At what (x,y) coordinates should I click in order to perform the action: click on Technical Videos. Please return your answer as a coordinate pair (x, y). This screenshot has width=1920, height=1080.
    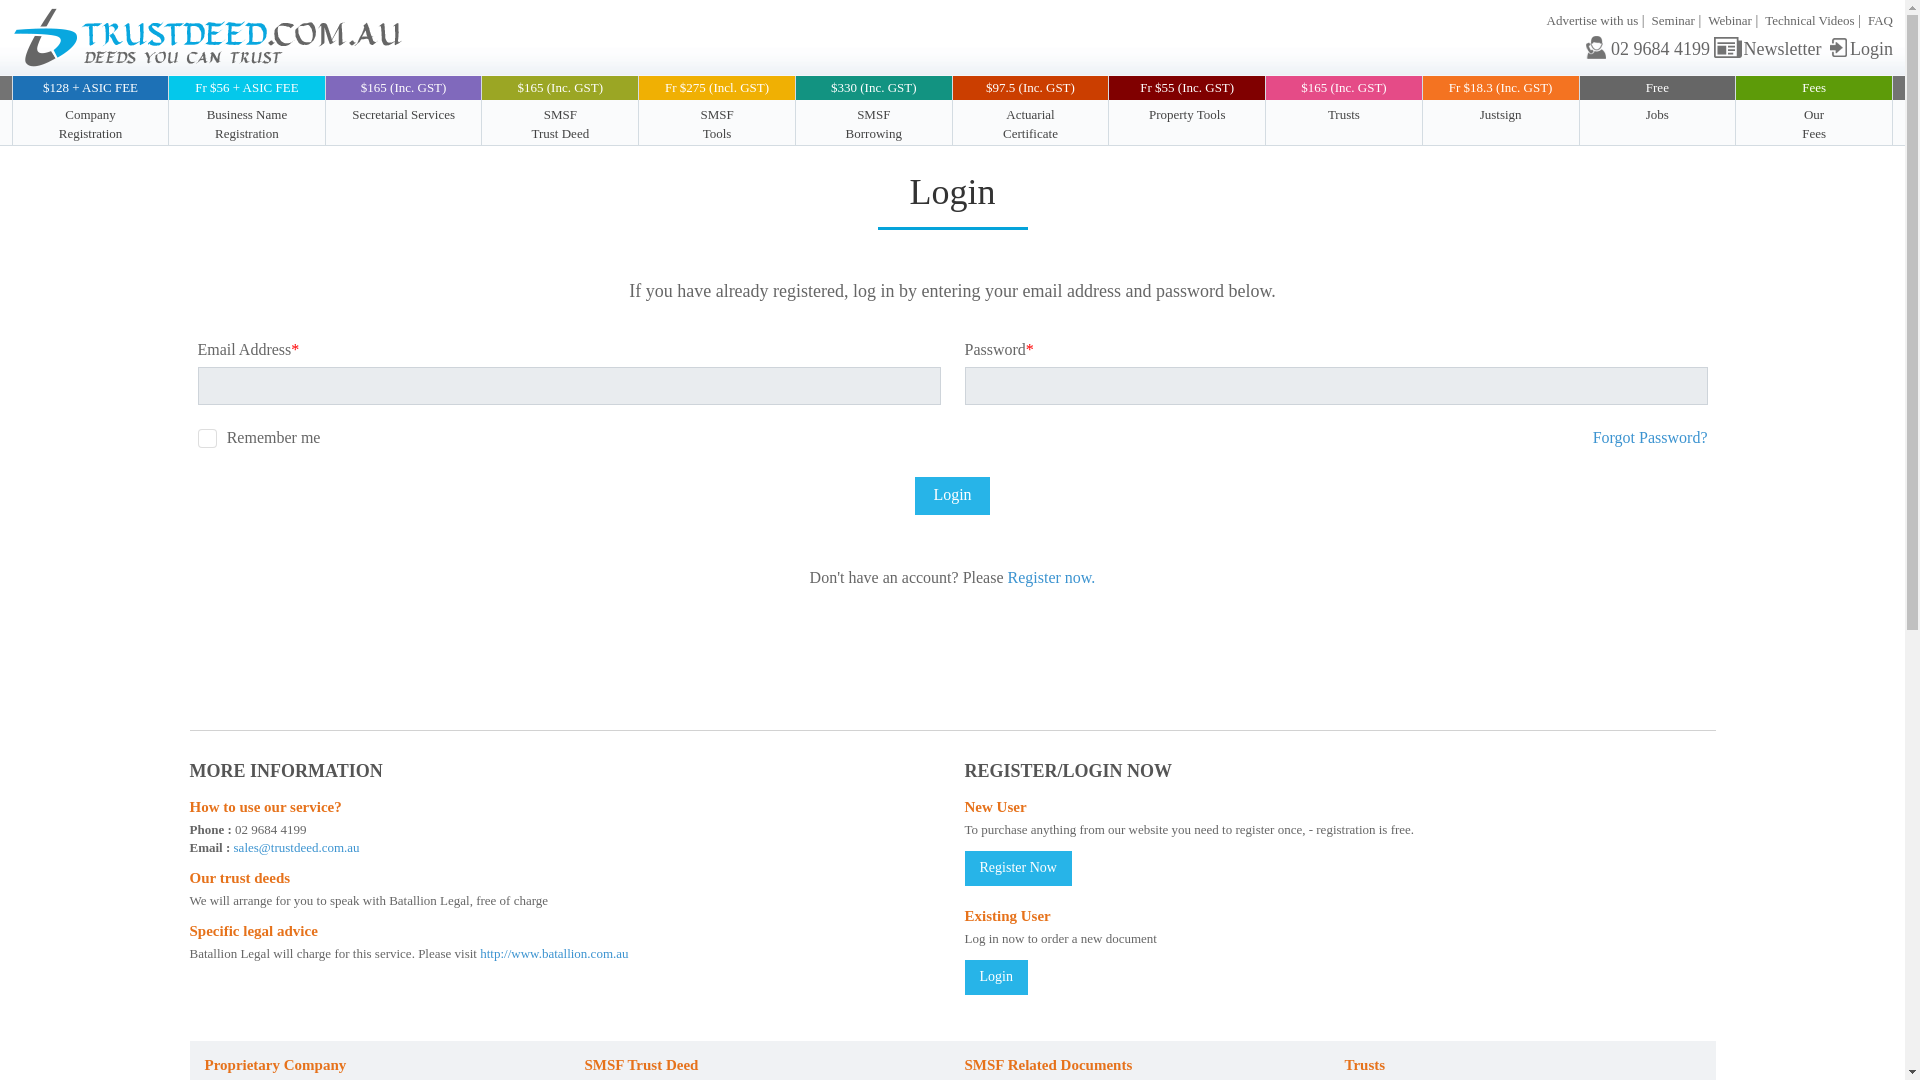
    Looking at the image, I should click on (1809, 20).